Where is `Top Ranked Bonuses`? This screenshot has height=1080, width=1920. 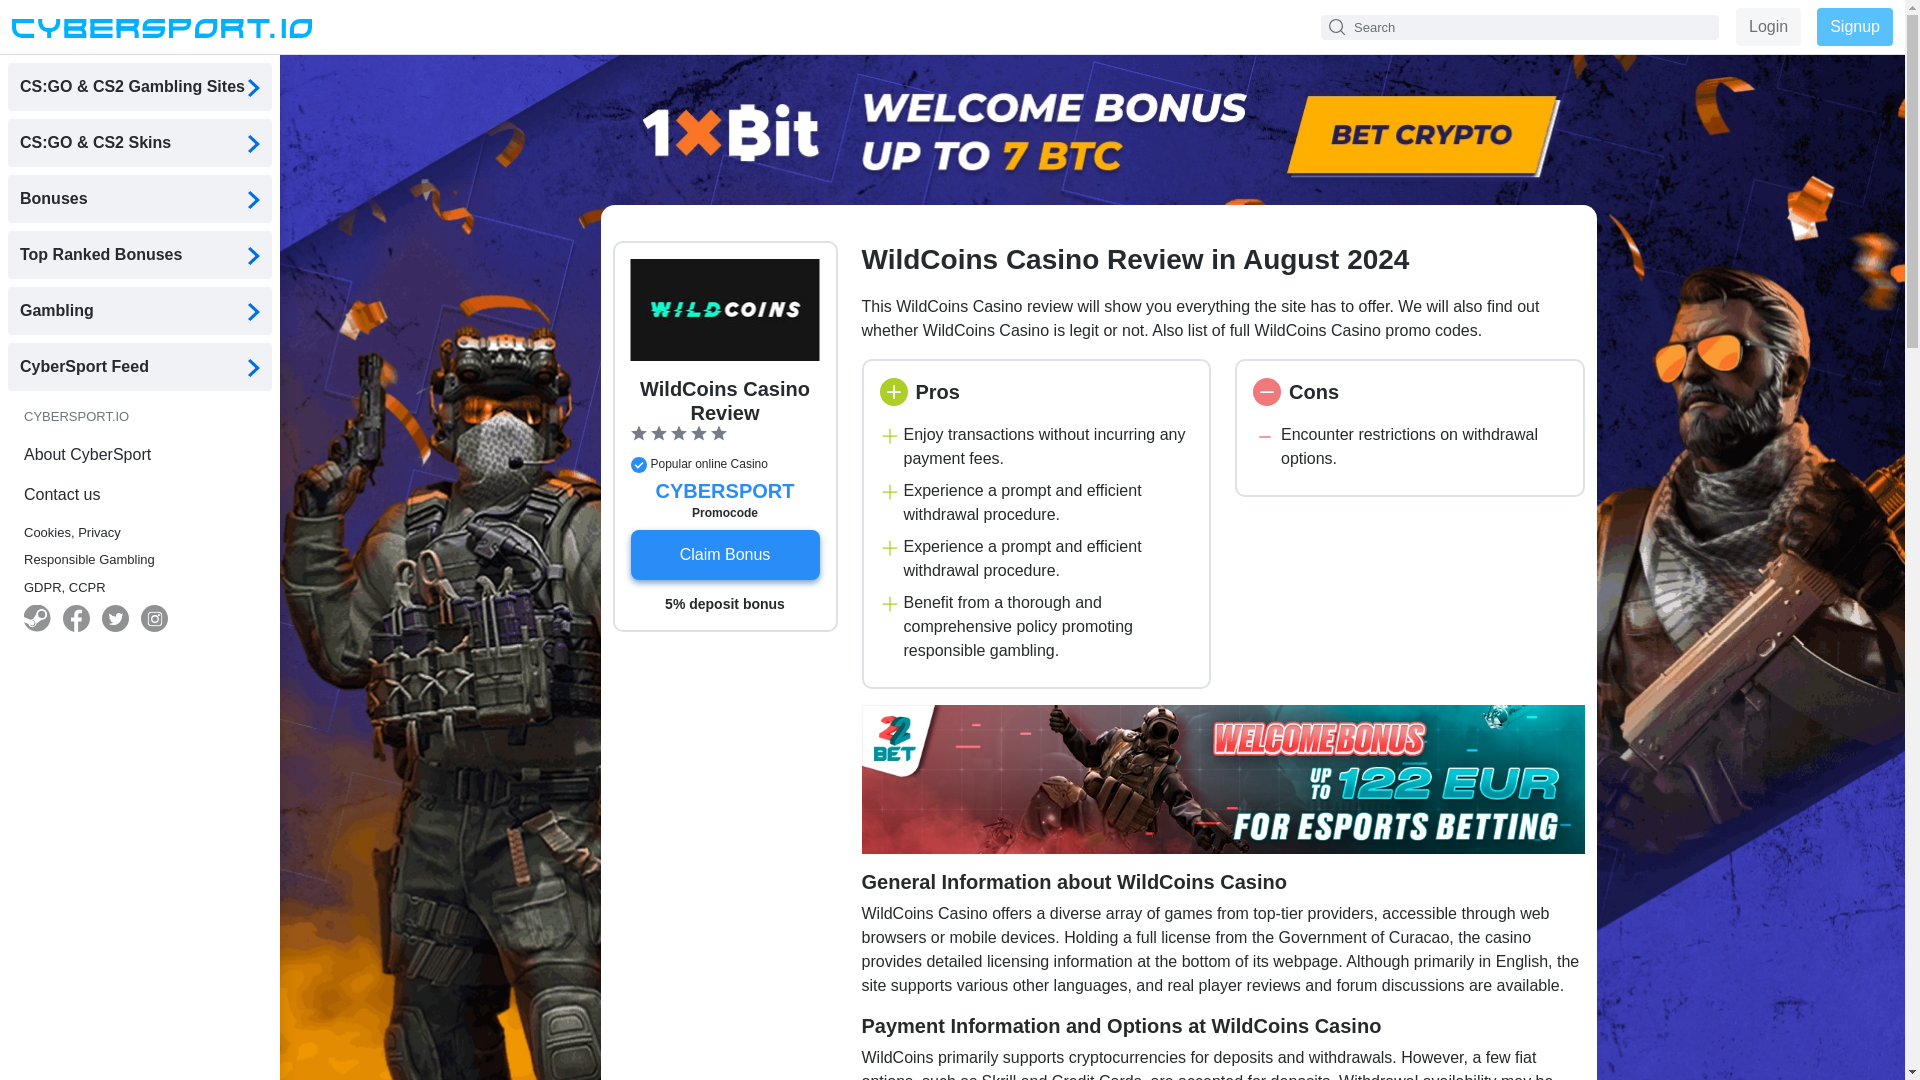 Top Ranked Bonuses is located at coordinates (140, 254).